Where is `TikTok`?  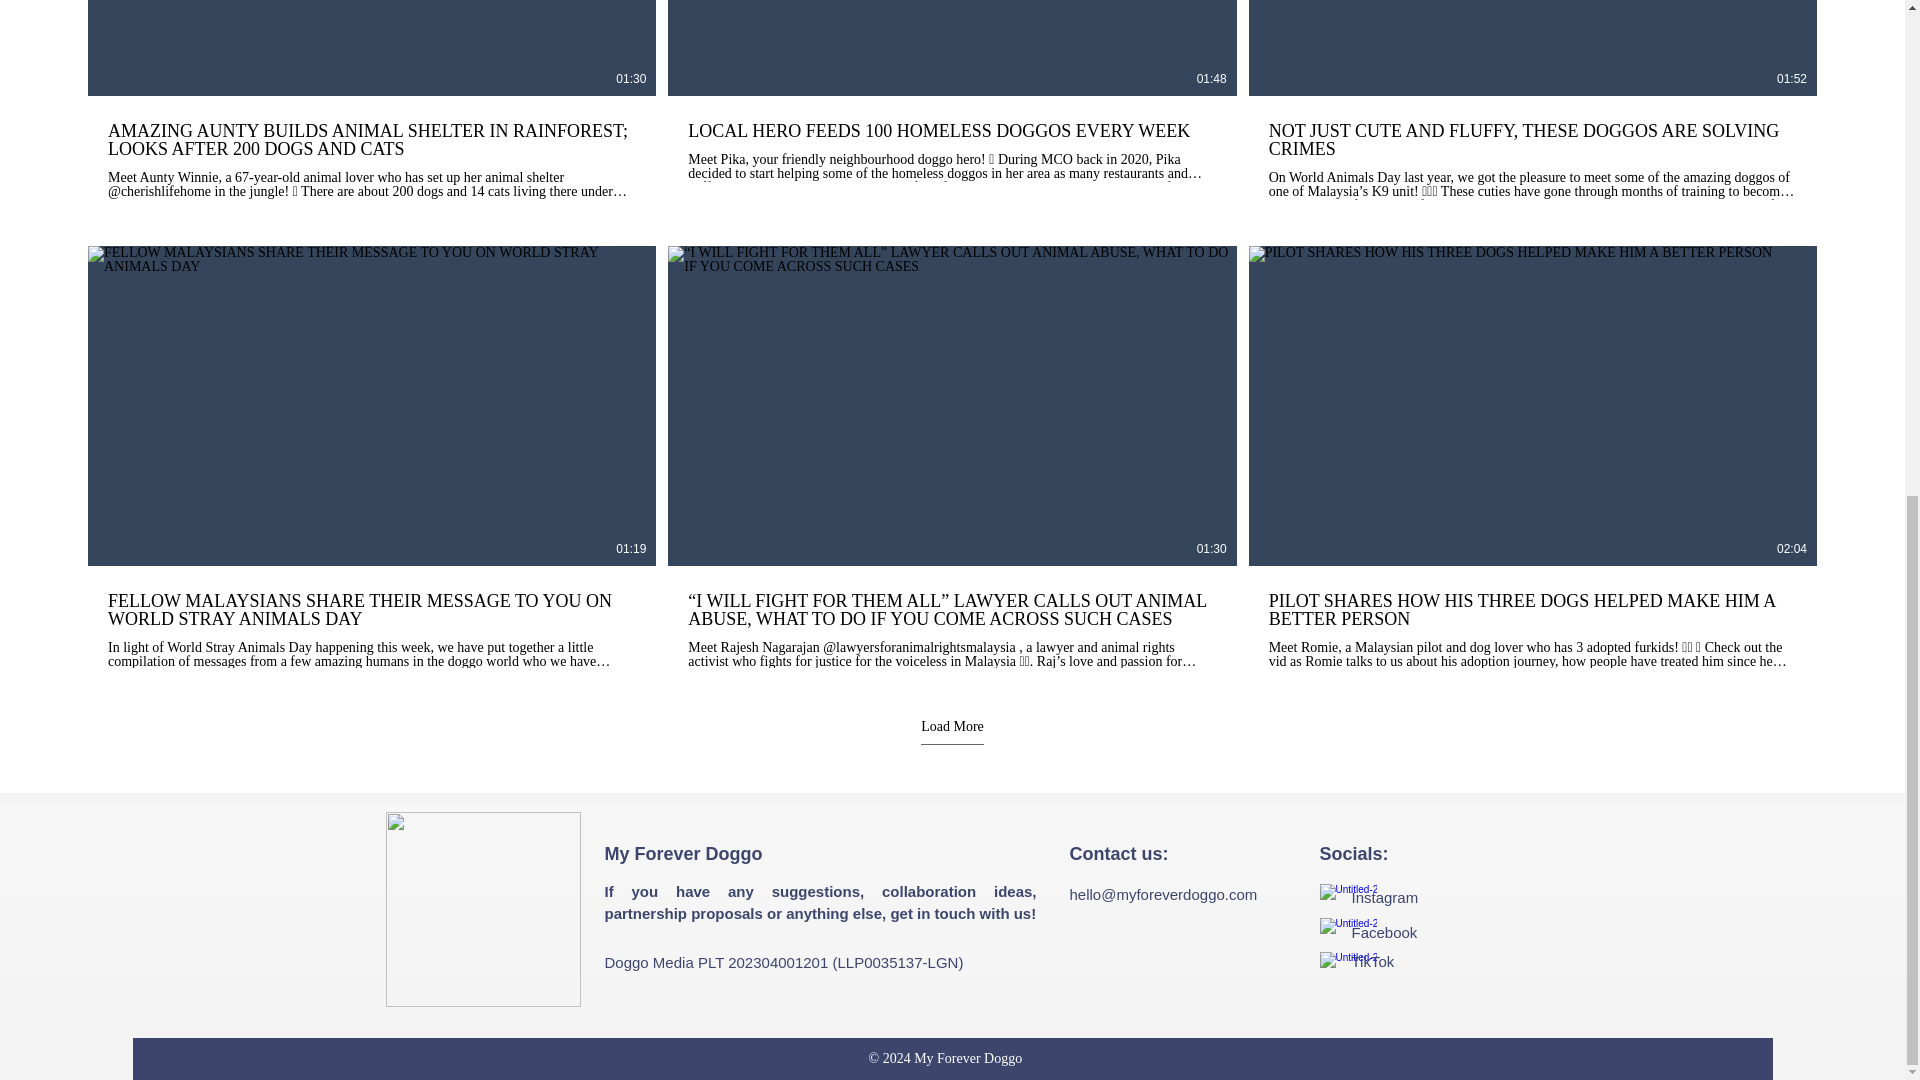 TikTok is located at coordinates (1373, 960).